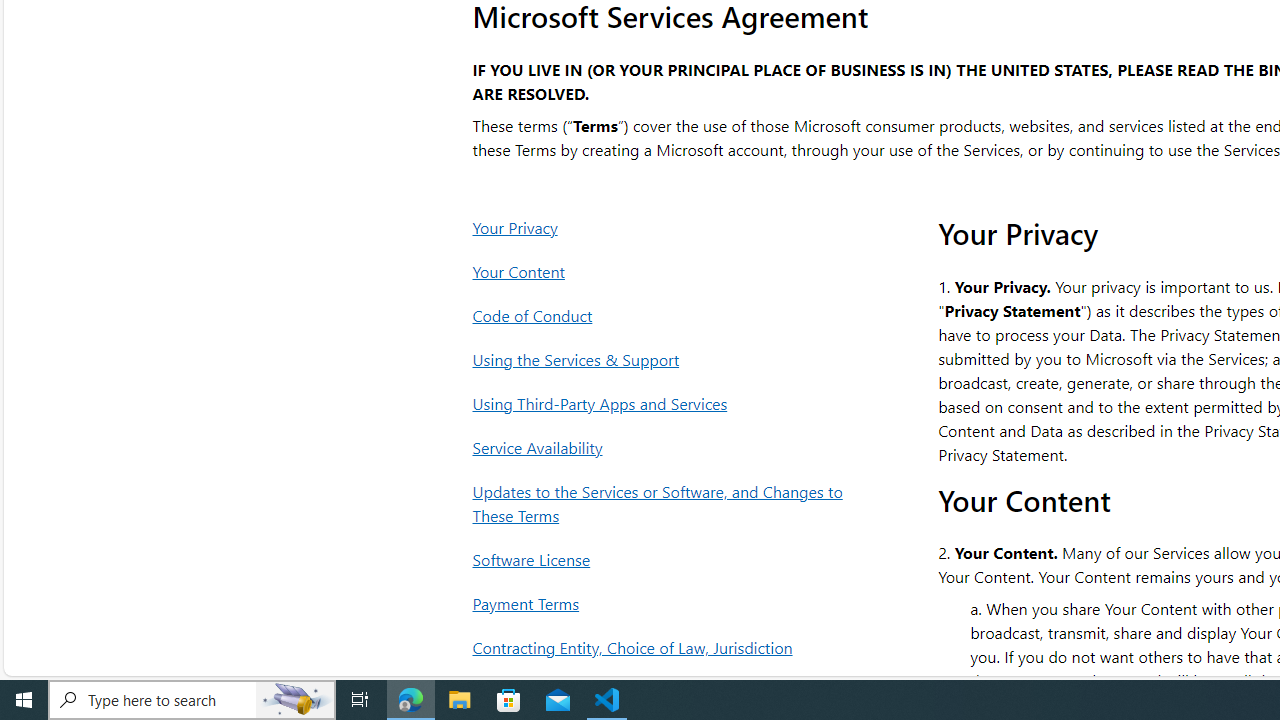 The width and height of the screenshot is (1280, 720). What do you see at coordinates (664, 403) in the screenshot?
I see `Using Third-Party Apps and Services` at bounding box center [664, 403].